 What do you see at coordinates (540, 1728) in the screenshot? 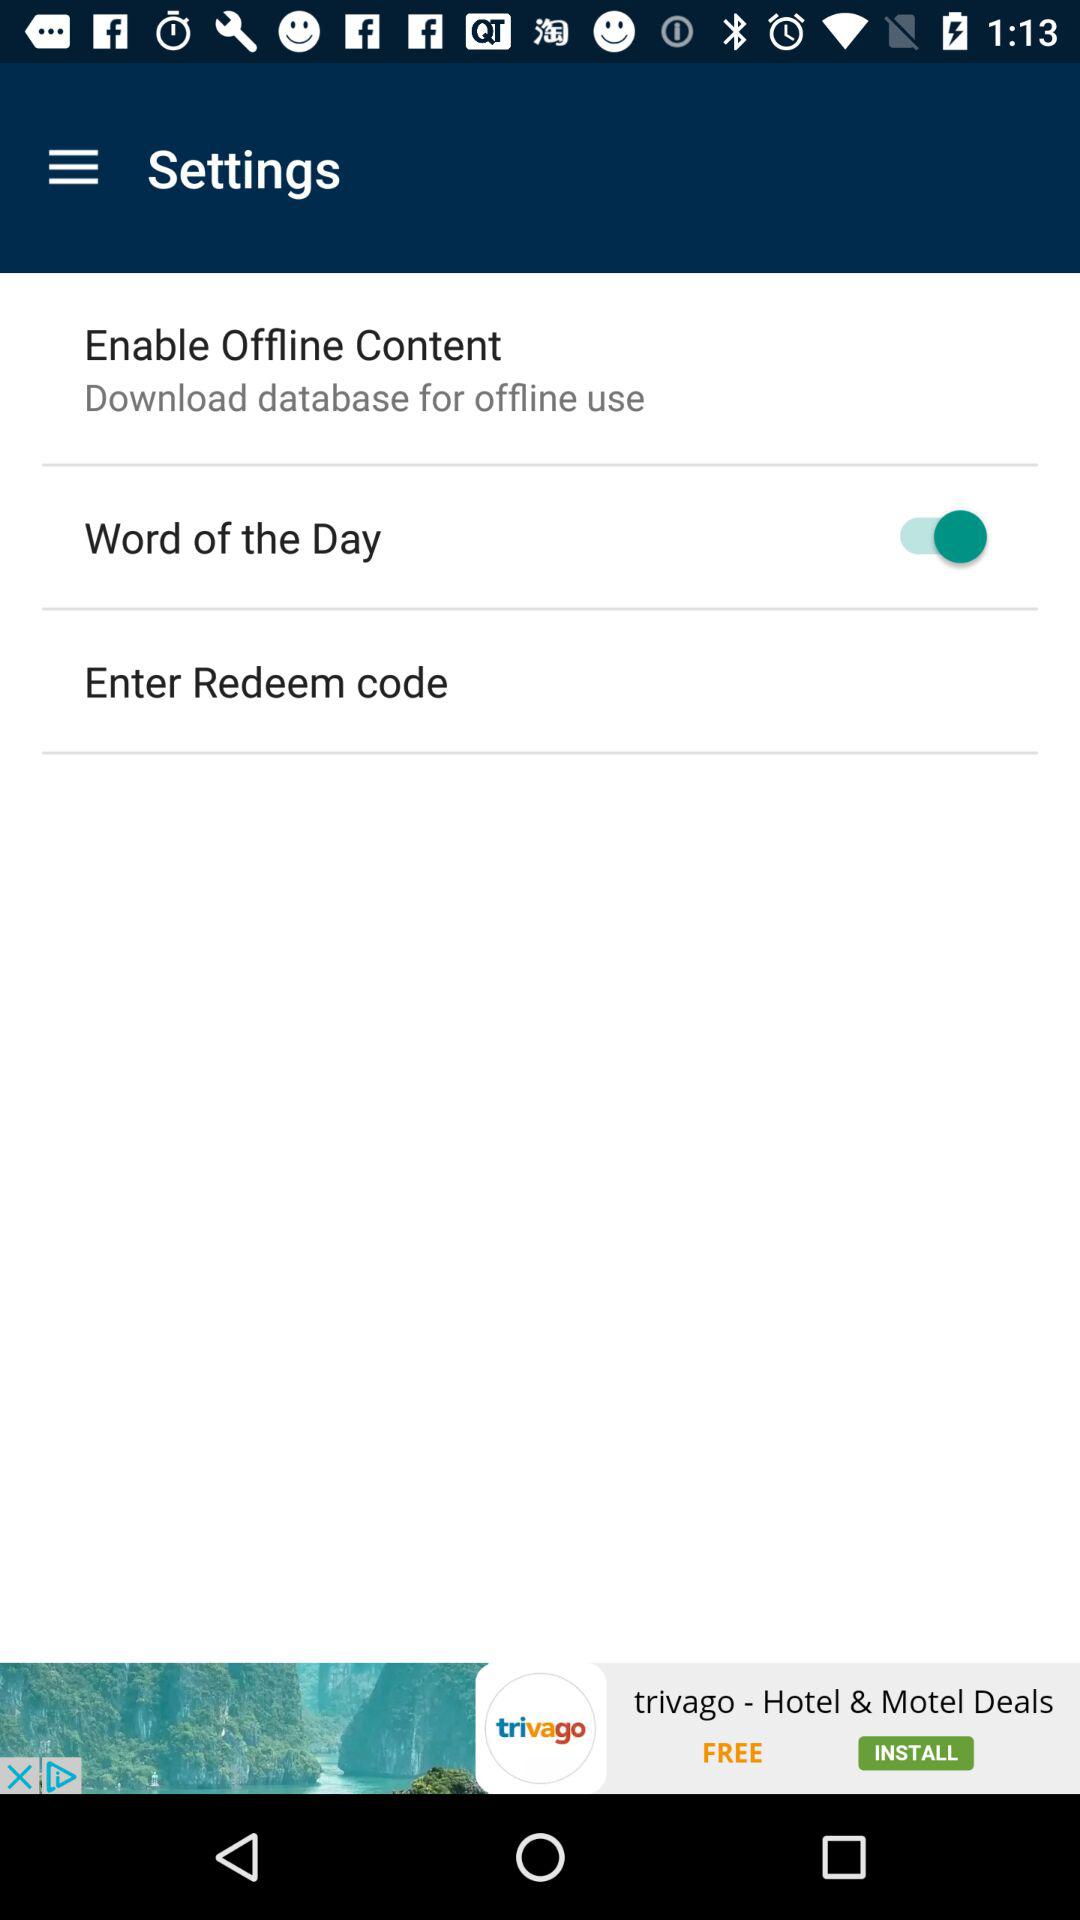
I see `advertisement` at bounding box center [540, 1728].